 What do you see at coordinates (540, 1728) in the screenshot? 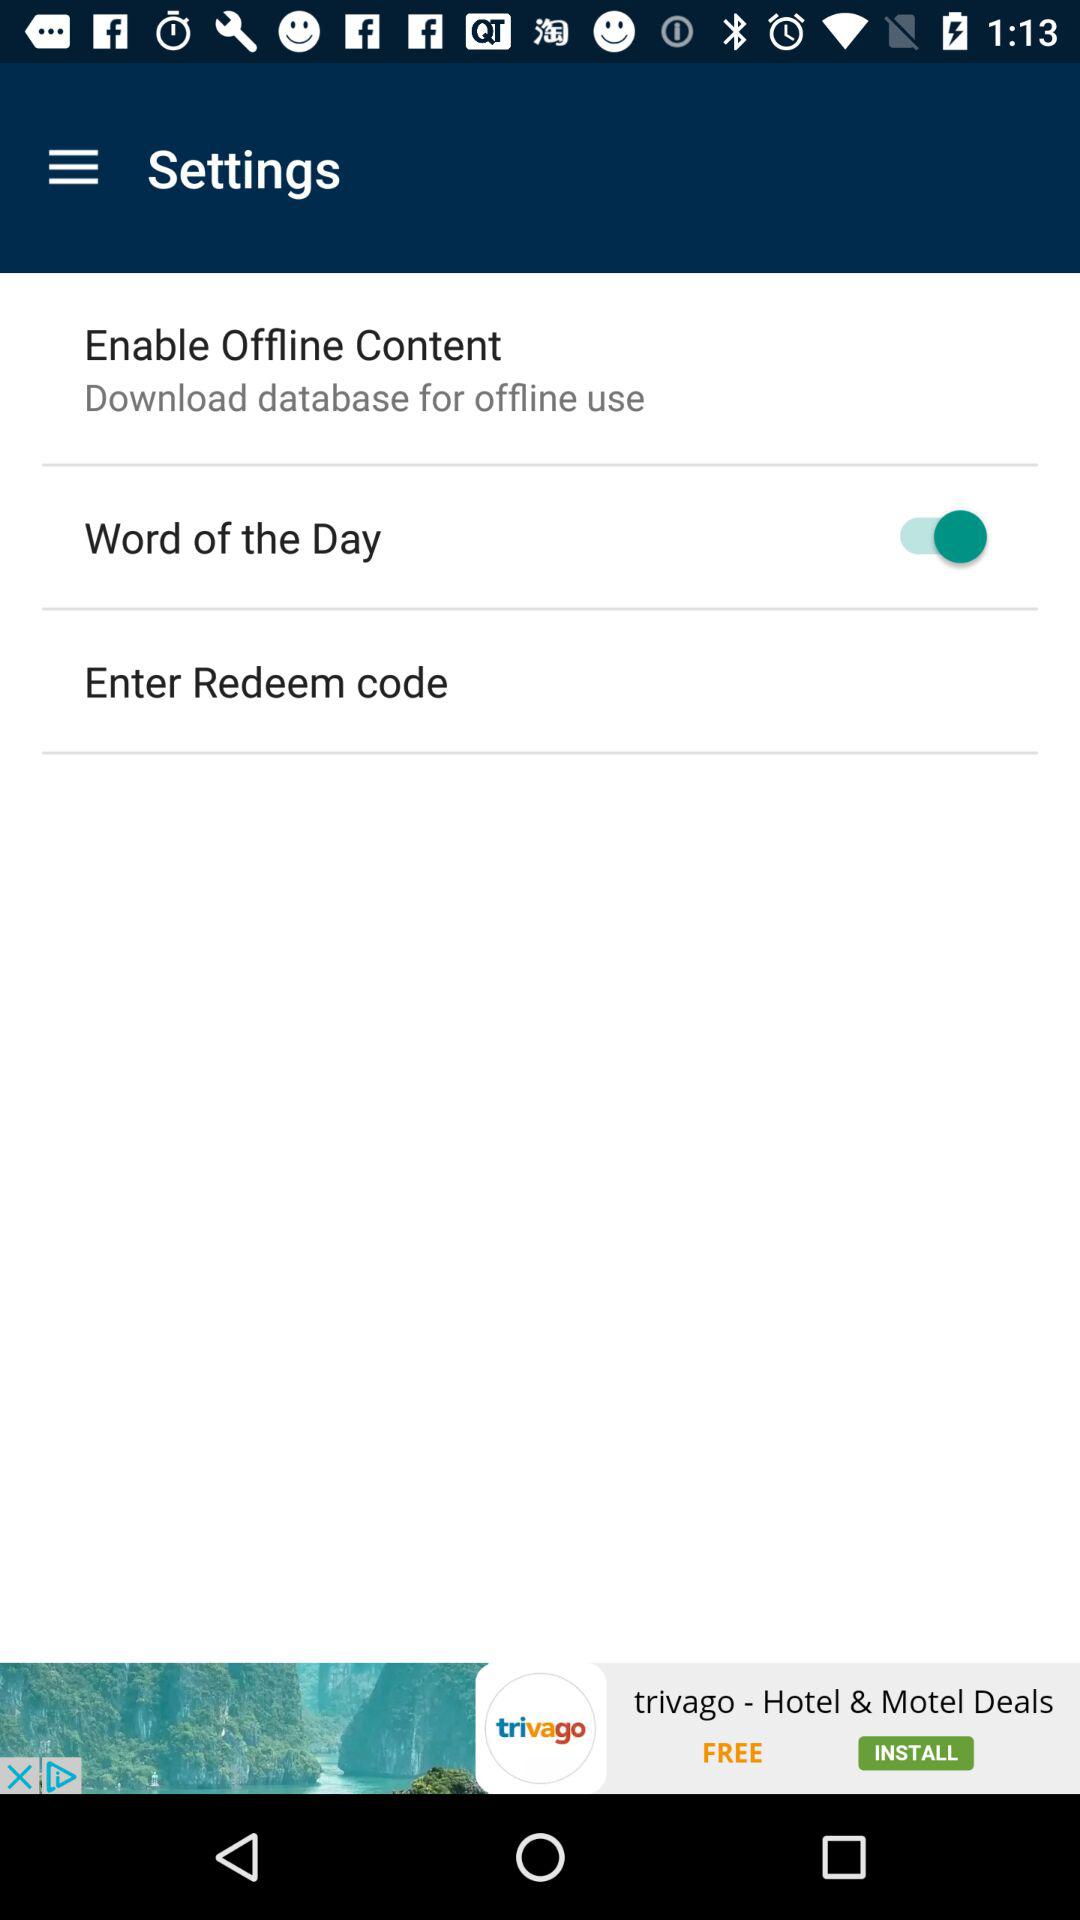
I see `advertisement` at bounding box center [540, 1728].